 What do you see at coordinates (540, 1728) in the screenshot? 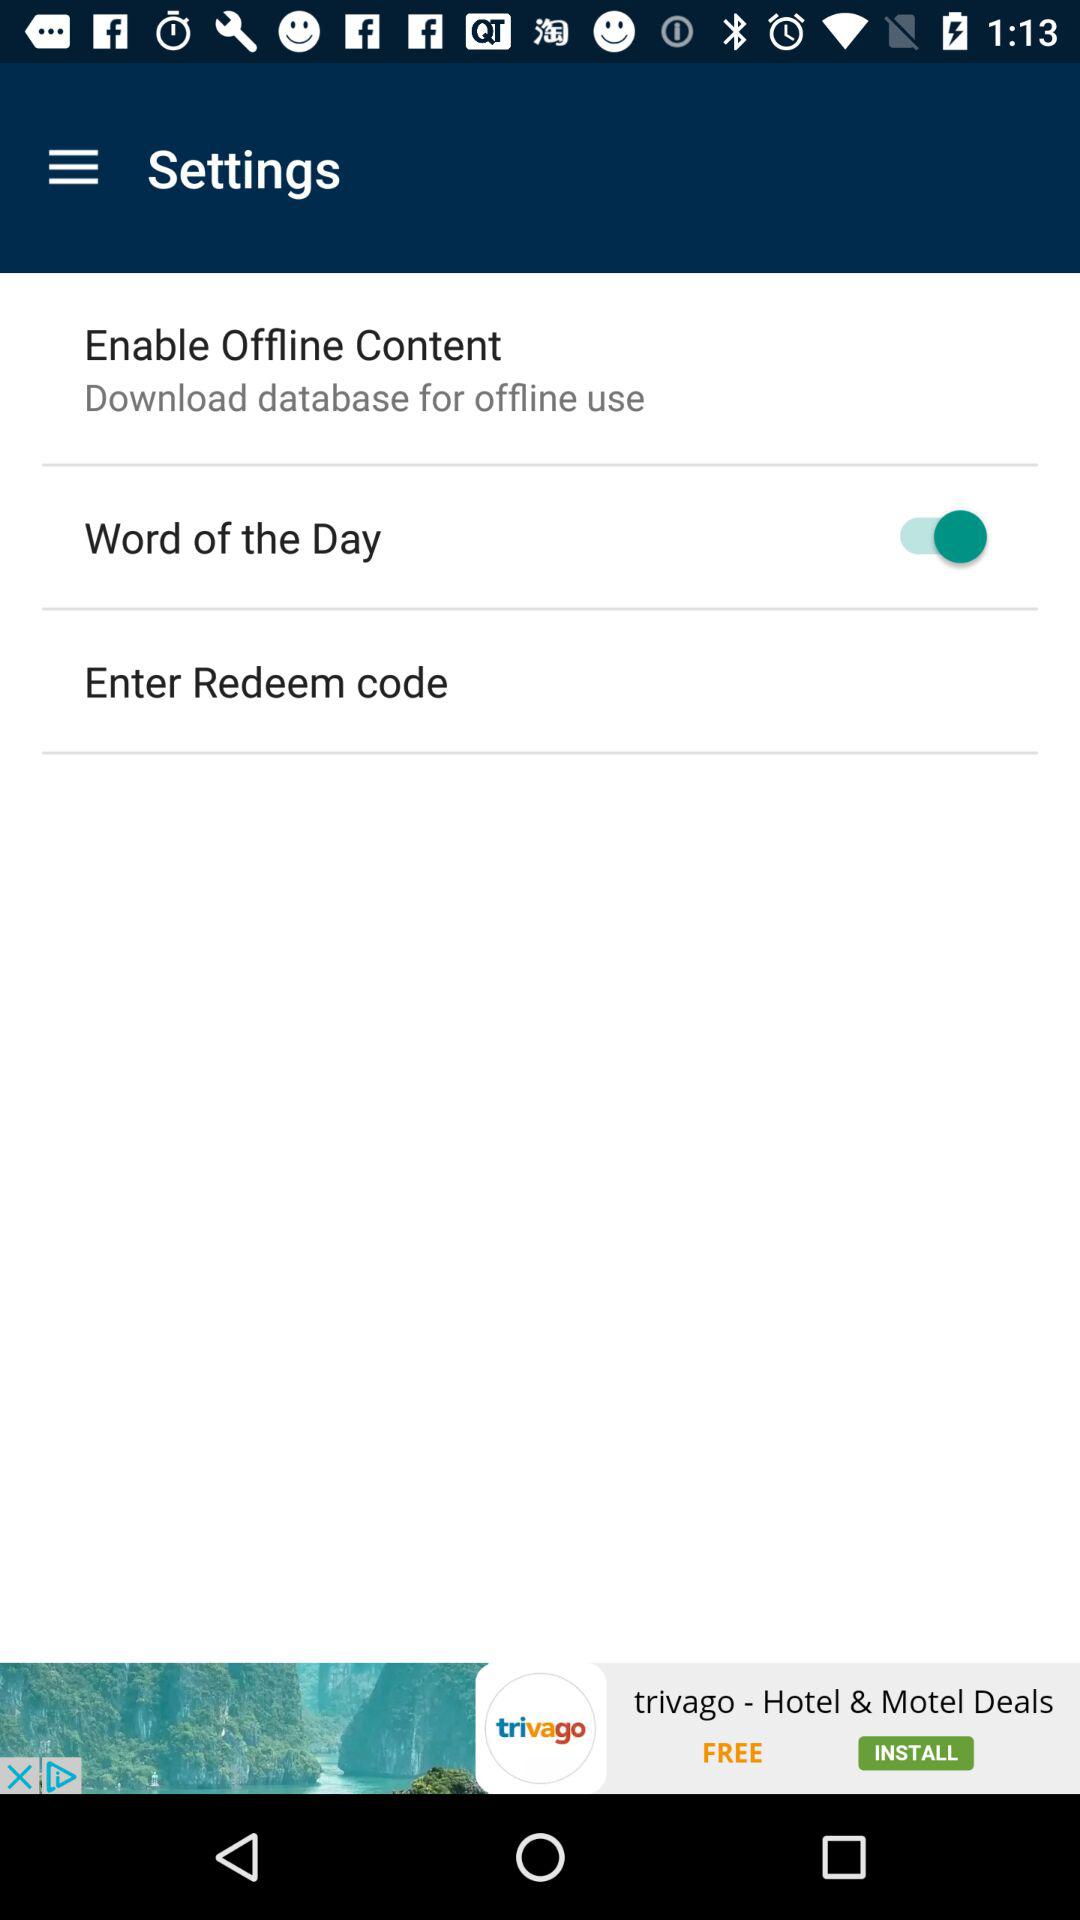
I see `advertisement` at bounding box center [540, 1728].